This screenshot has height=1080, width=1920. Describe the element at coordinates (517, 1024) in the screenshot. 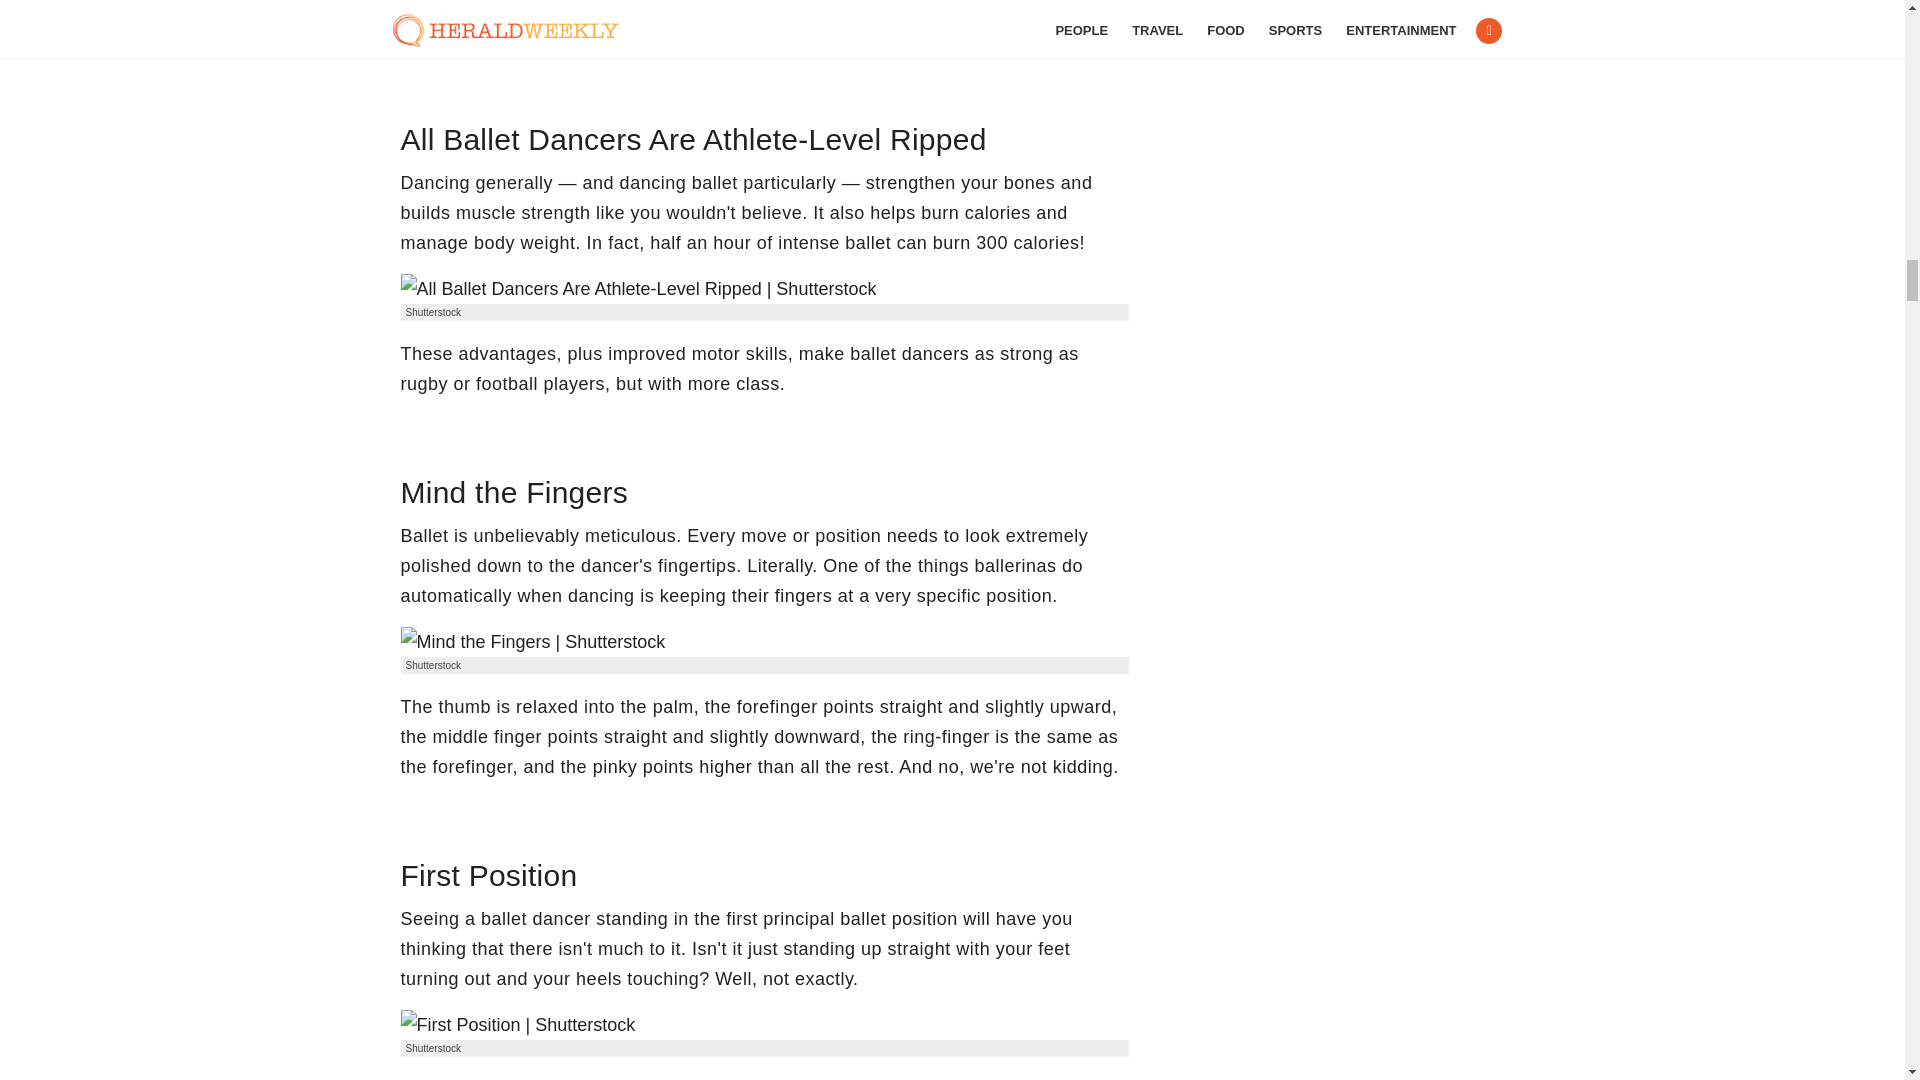

I see `First Position` at that location.